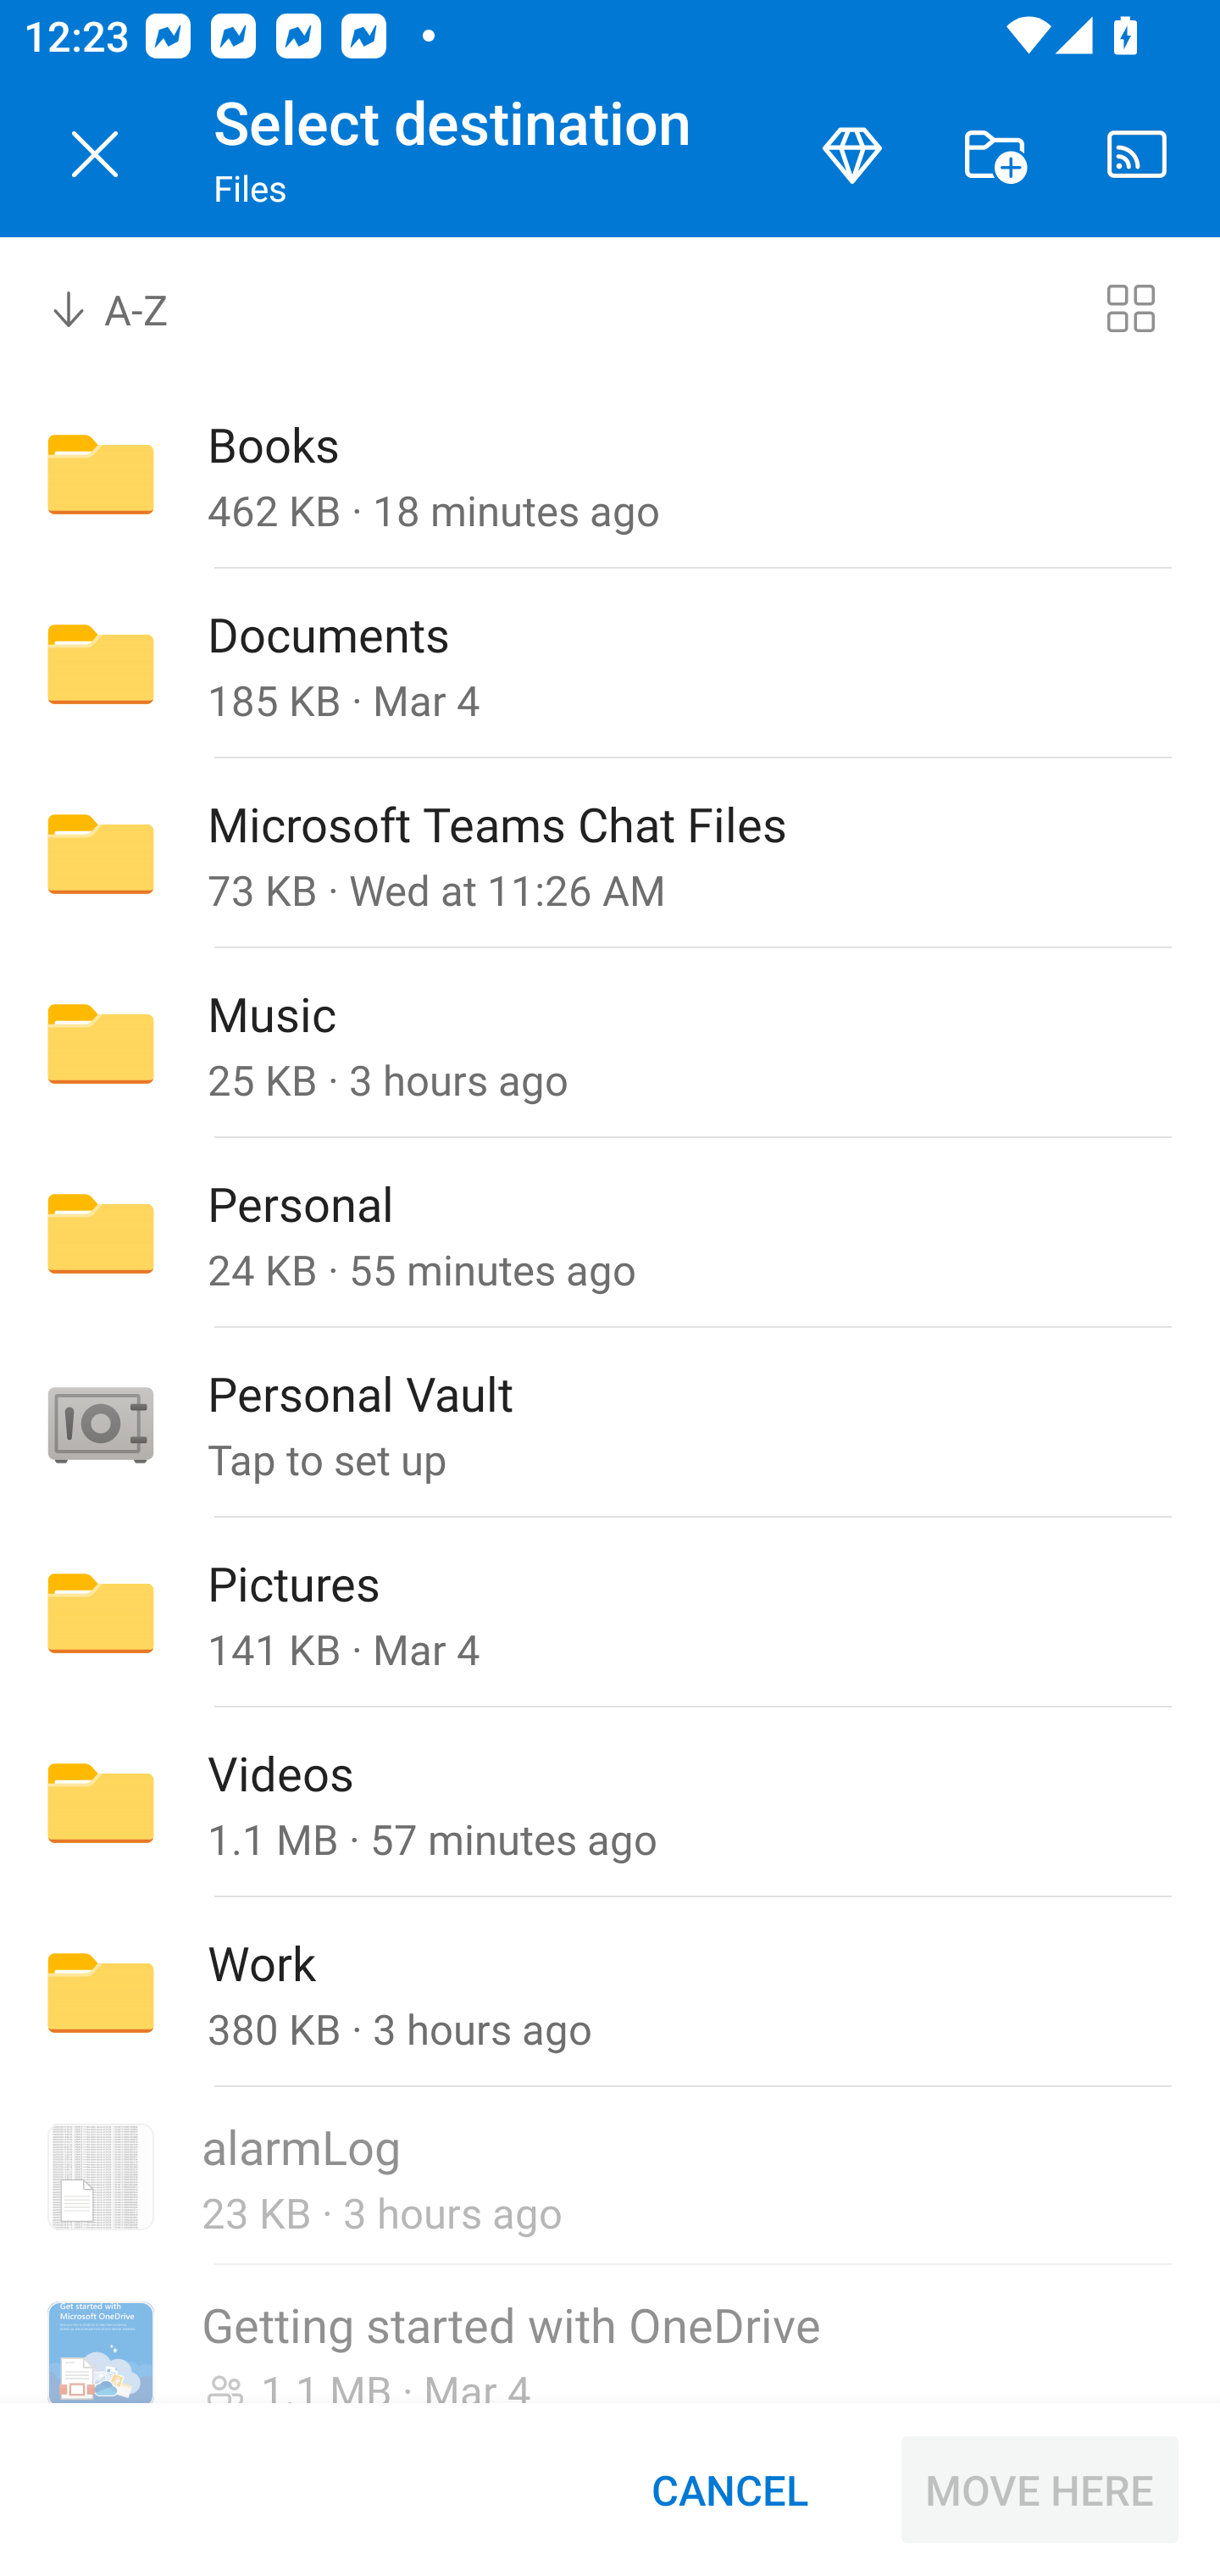  I want to click on CANCEL, so click(729, 2490).